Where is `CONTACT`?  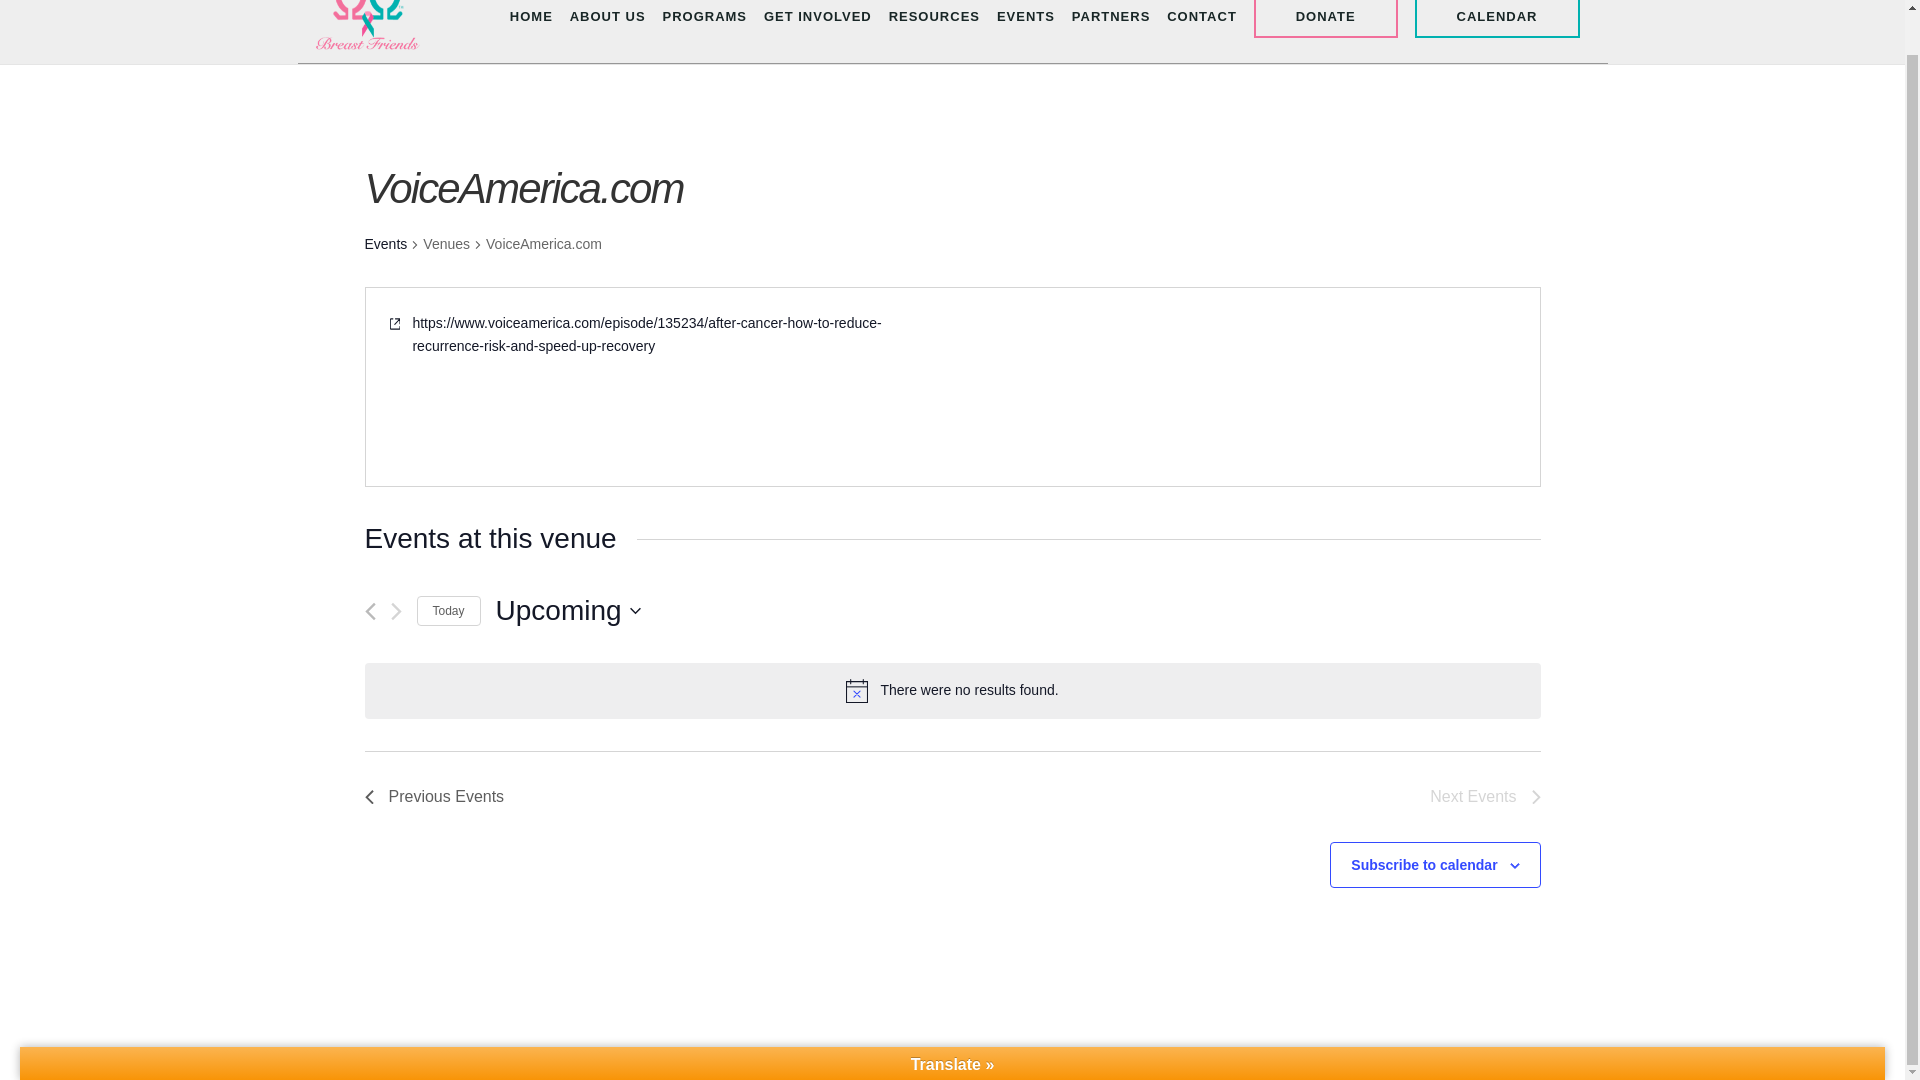
CONTACT is located at coordinates (1202, 20).